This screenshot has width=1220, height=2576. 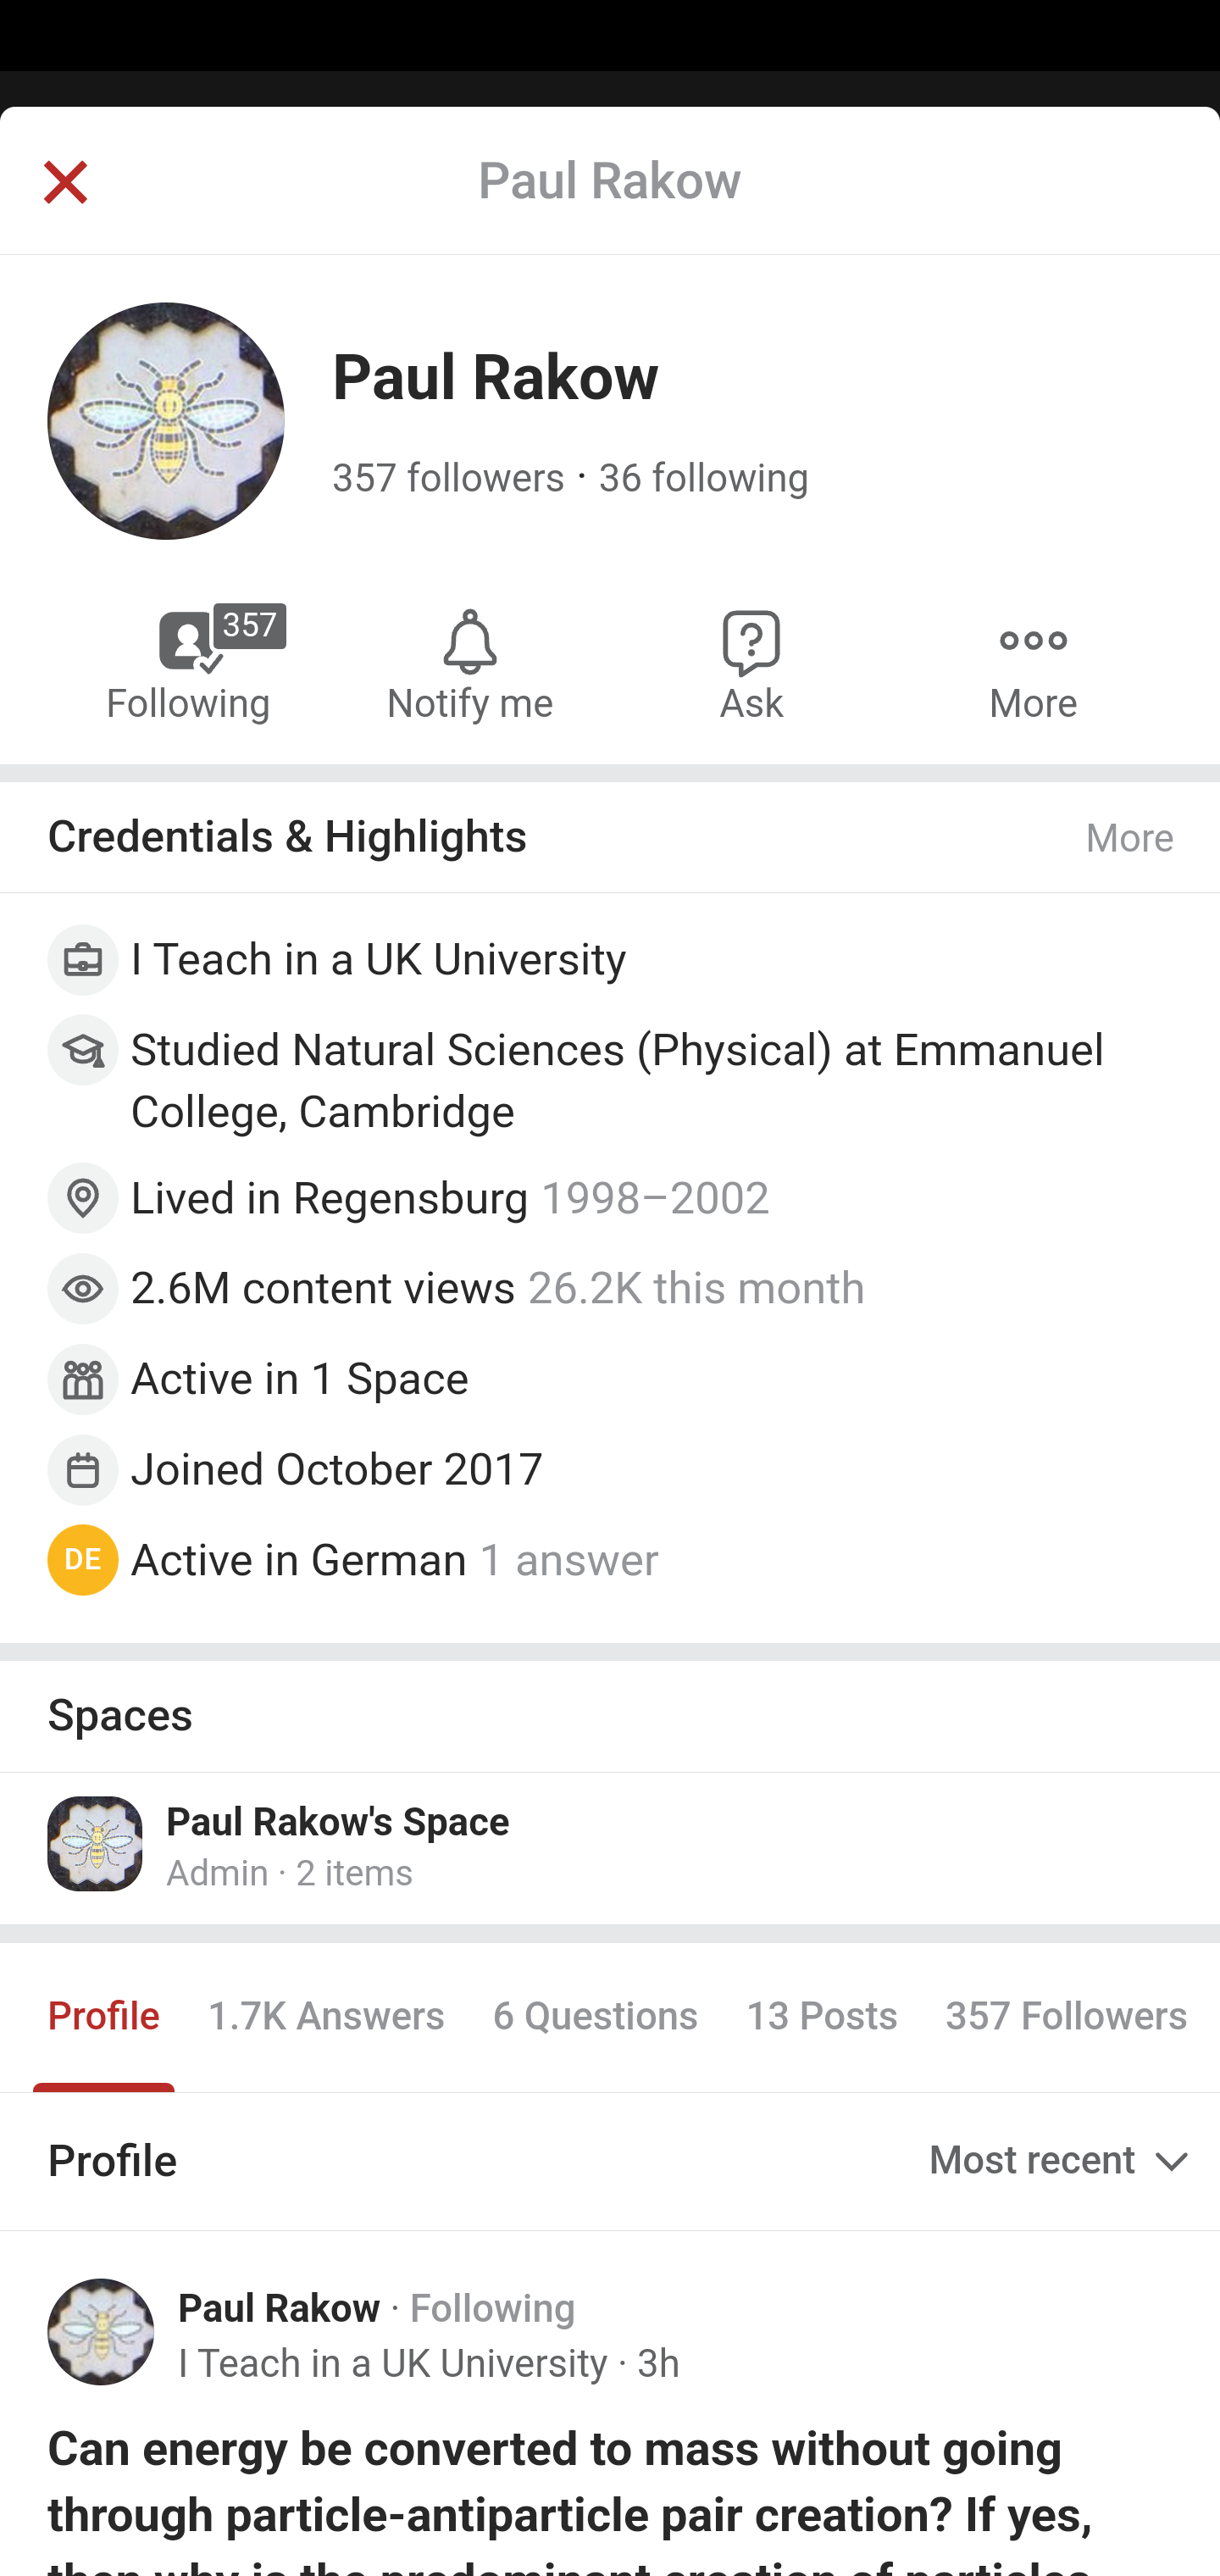 I want to click on More, so click(x=1131, y=838).